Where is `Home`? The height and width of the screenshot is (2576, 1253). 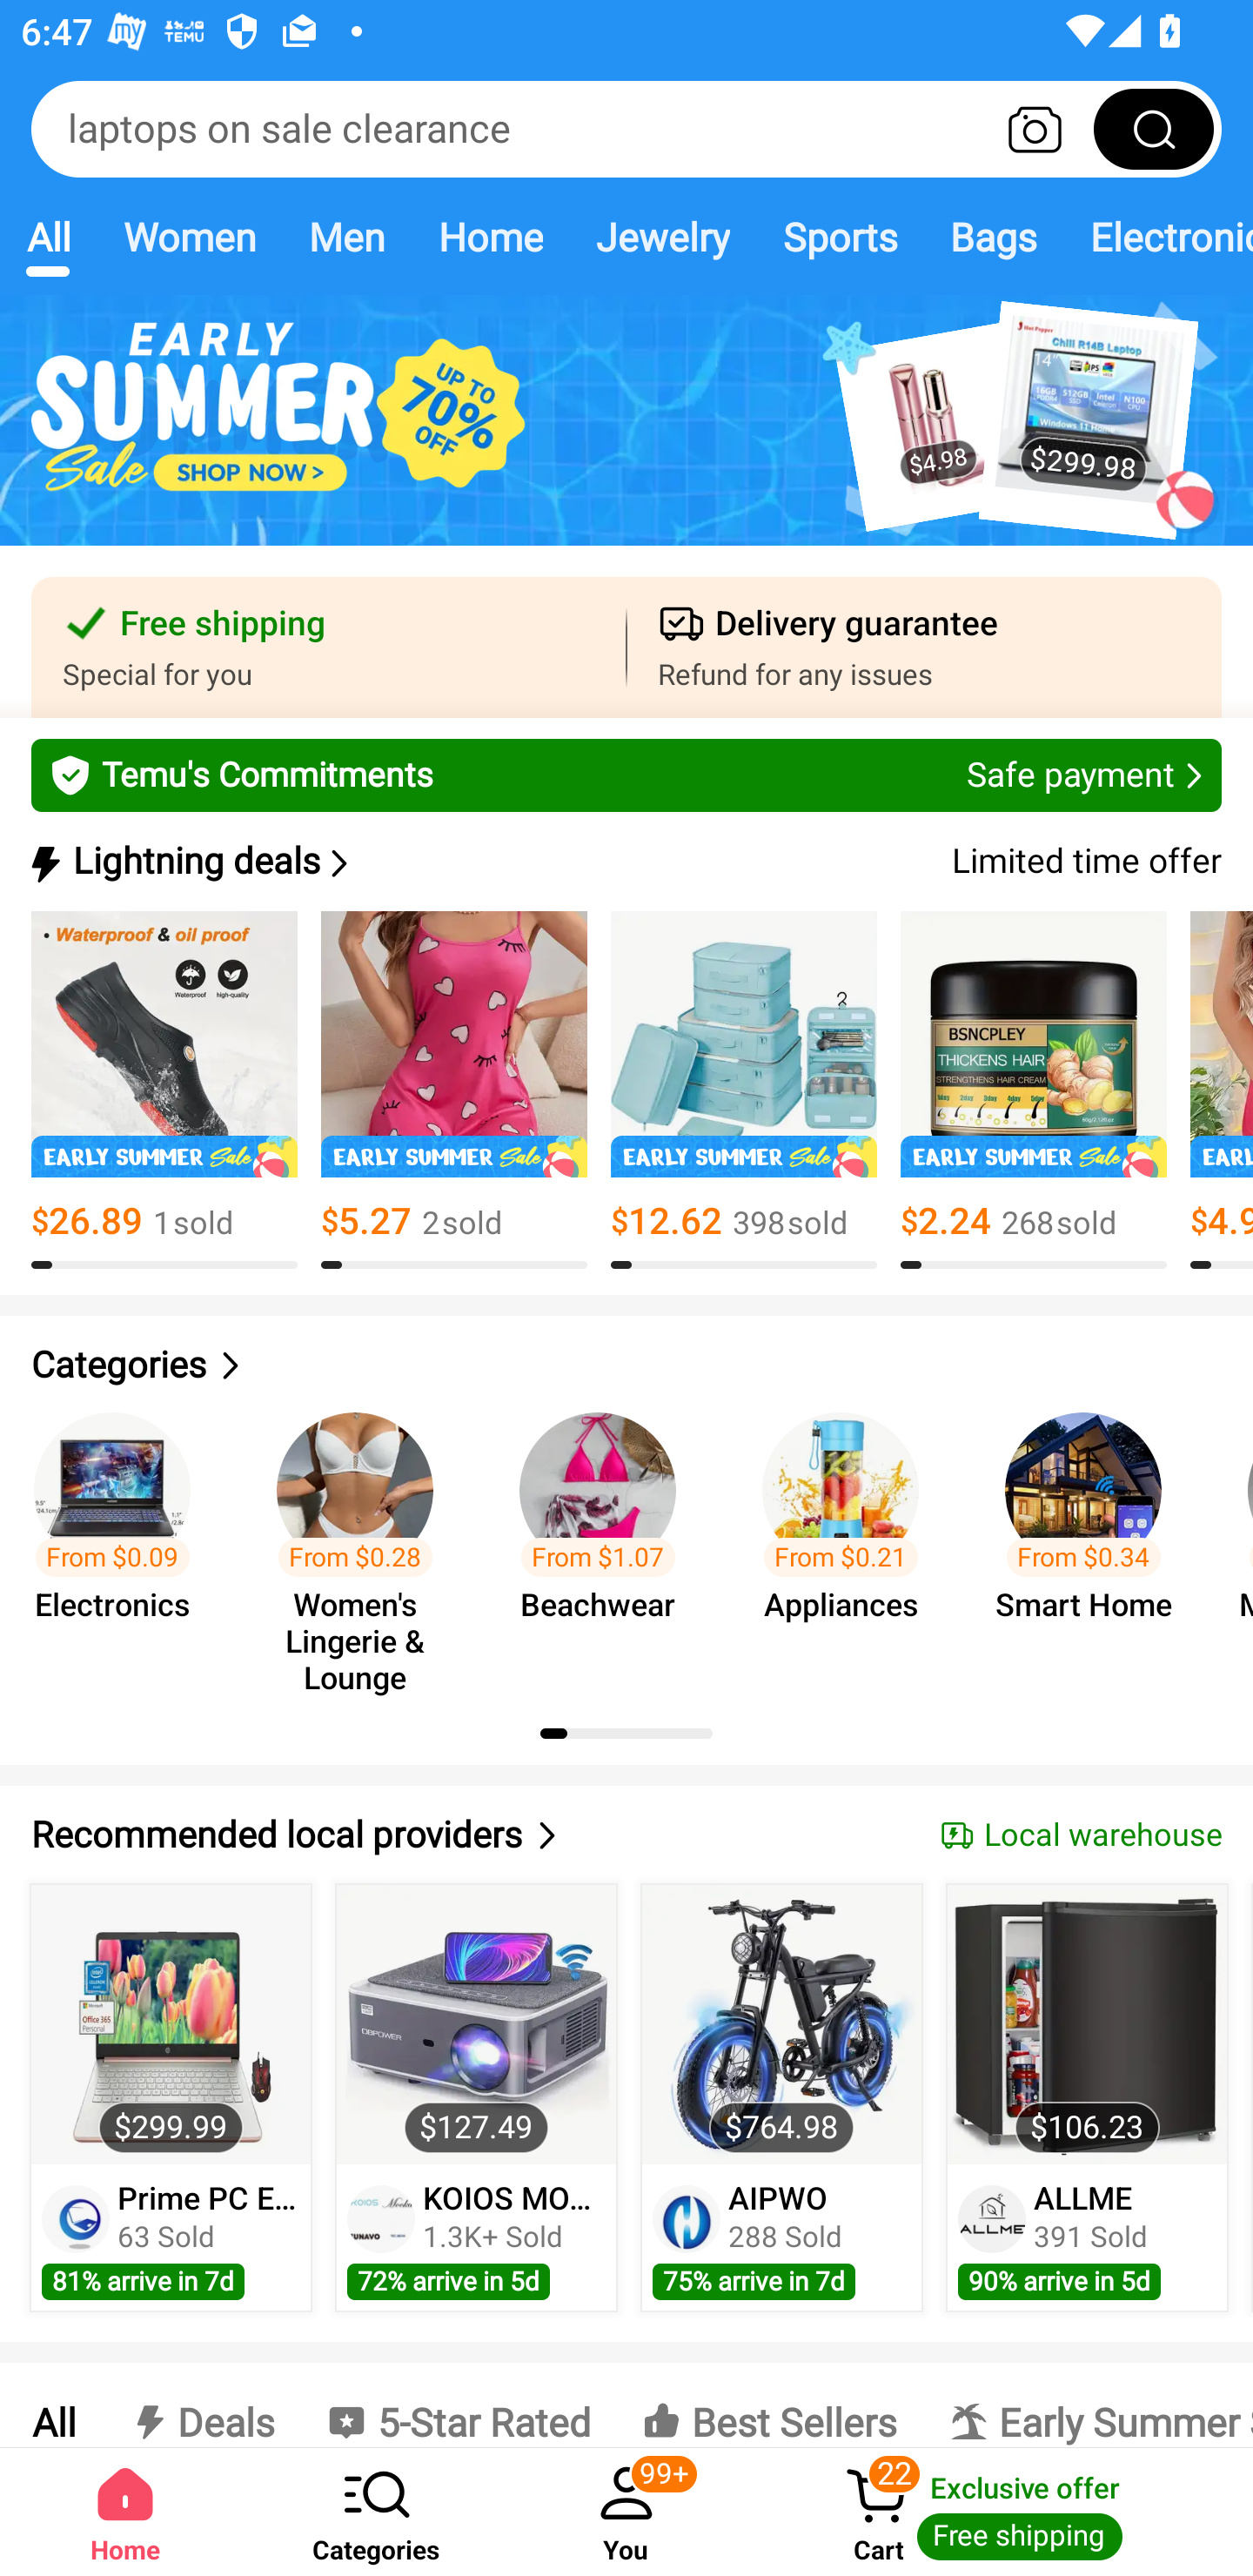 Home is located at coordinates (489, 237).